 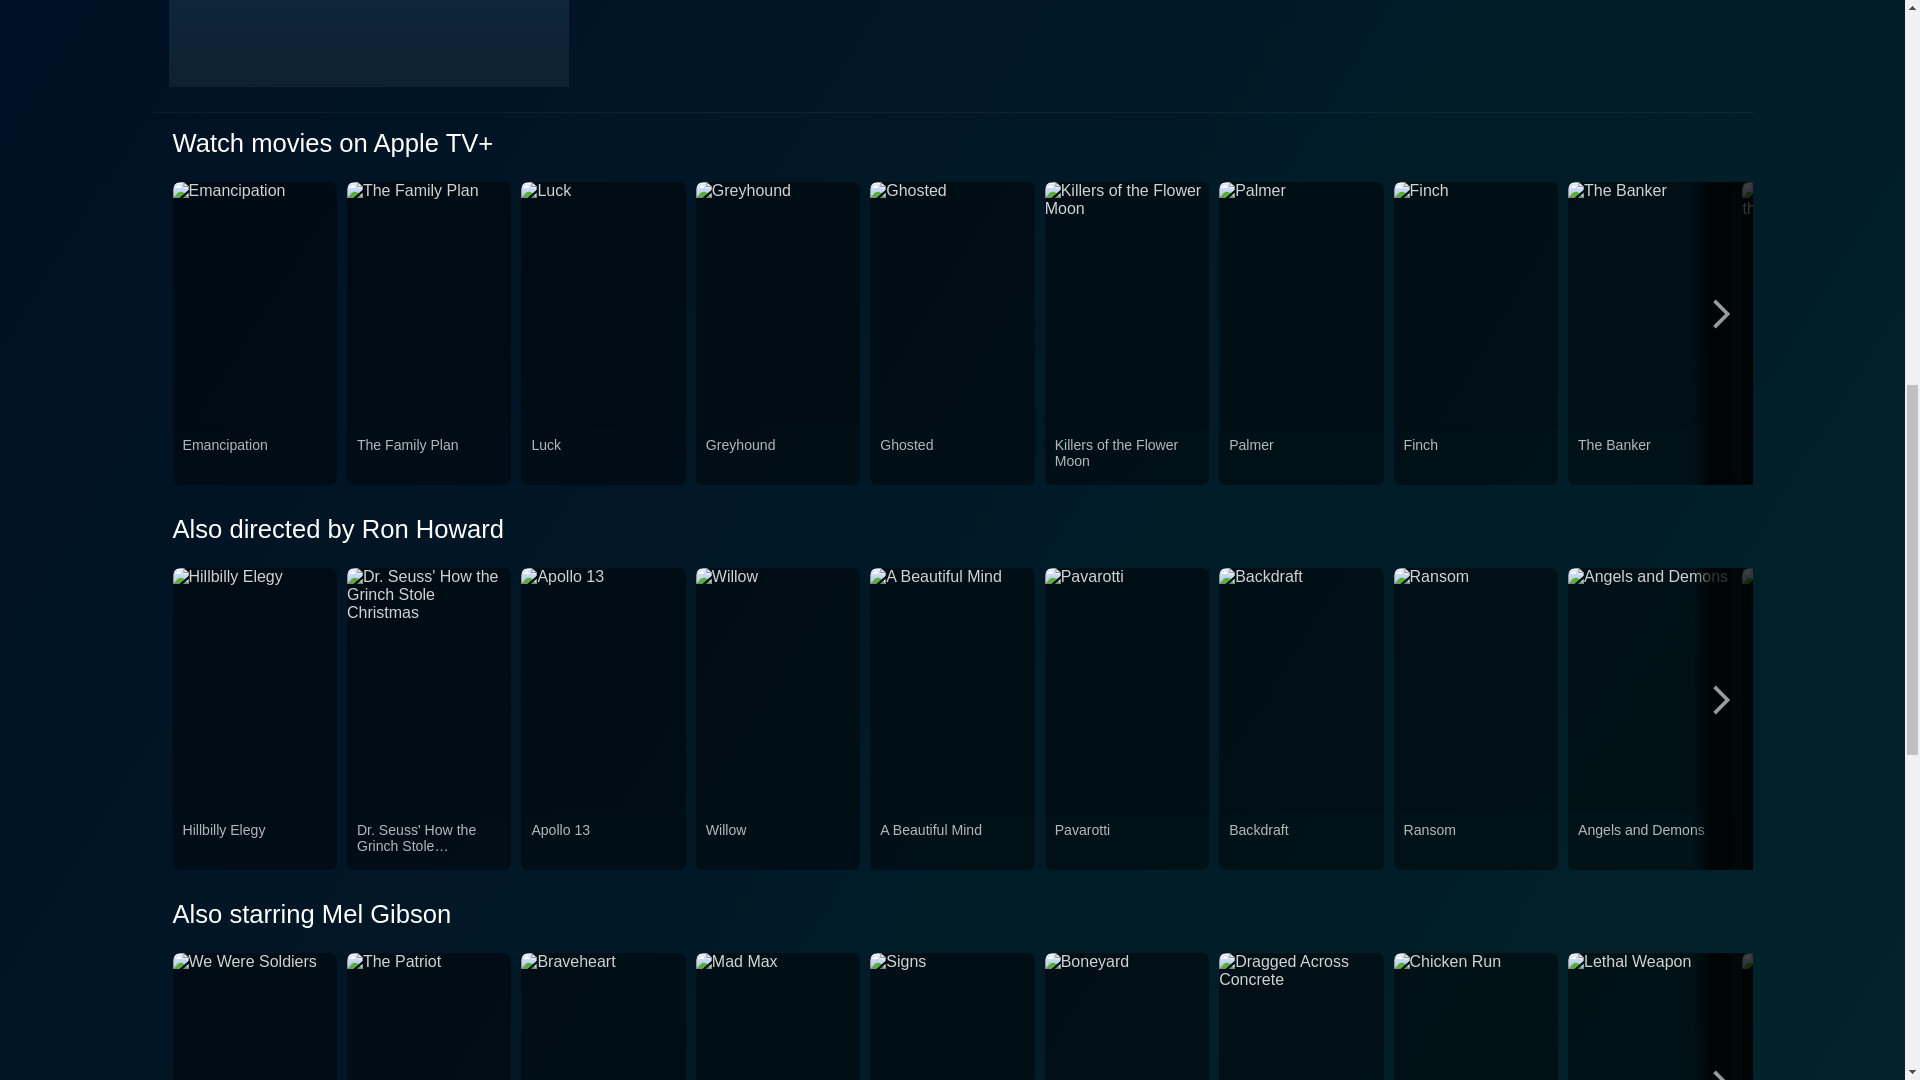 I want to click on Luck, so click(x=603, y=457).